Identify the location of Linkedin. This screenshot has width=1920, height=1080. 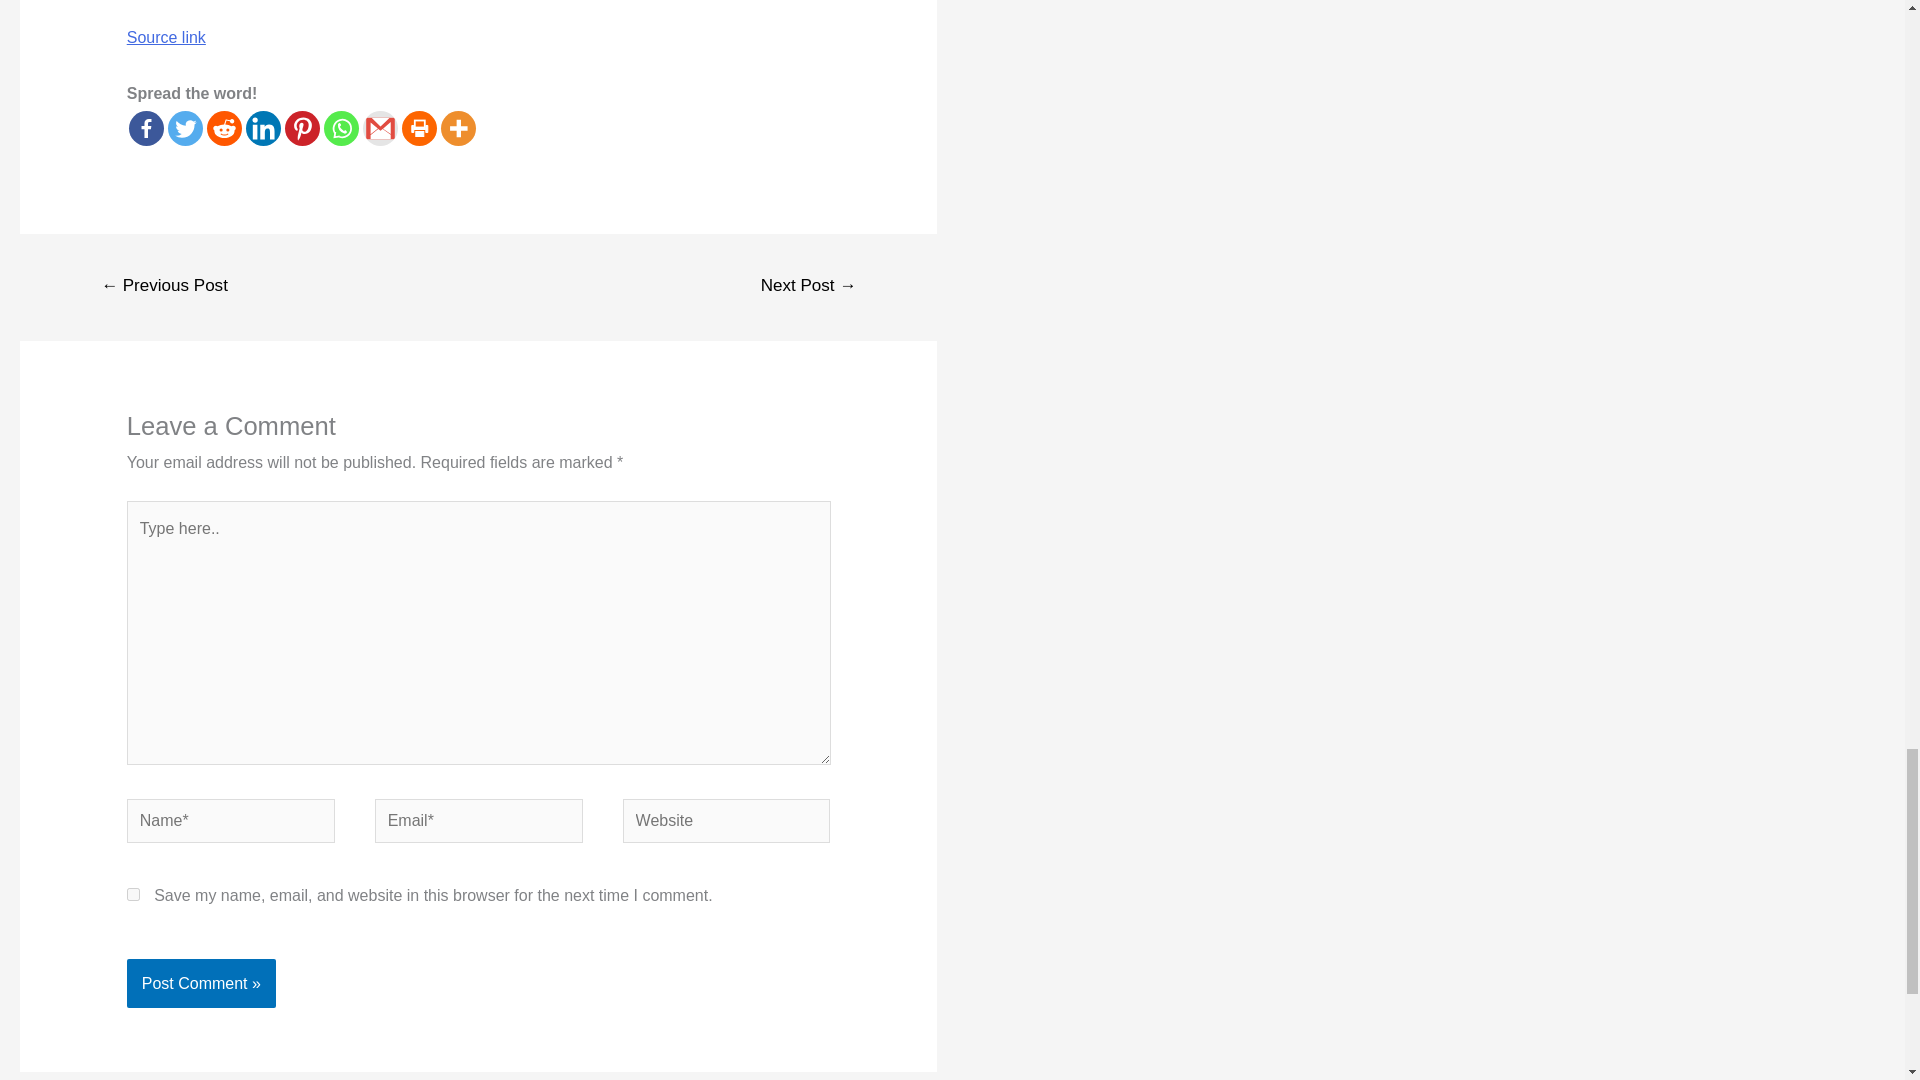
(262, 128).